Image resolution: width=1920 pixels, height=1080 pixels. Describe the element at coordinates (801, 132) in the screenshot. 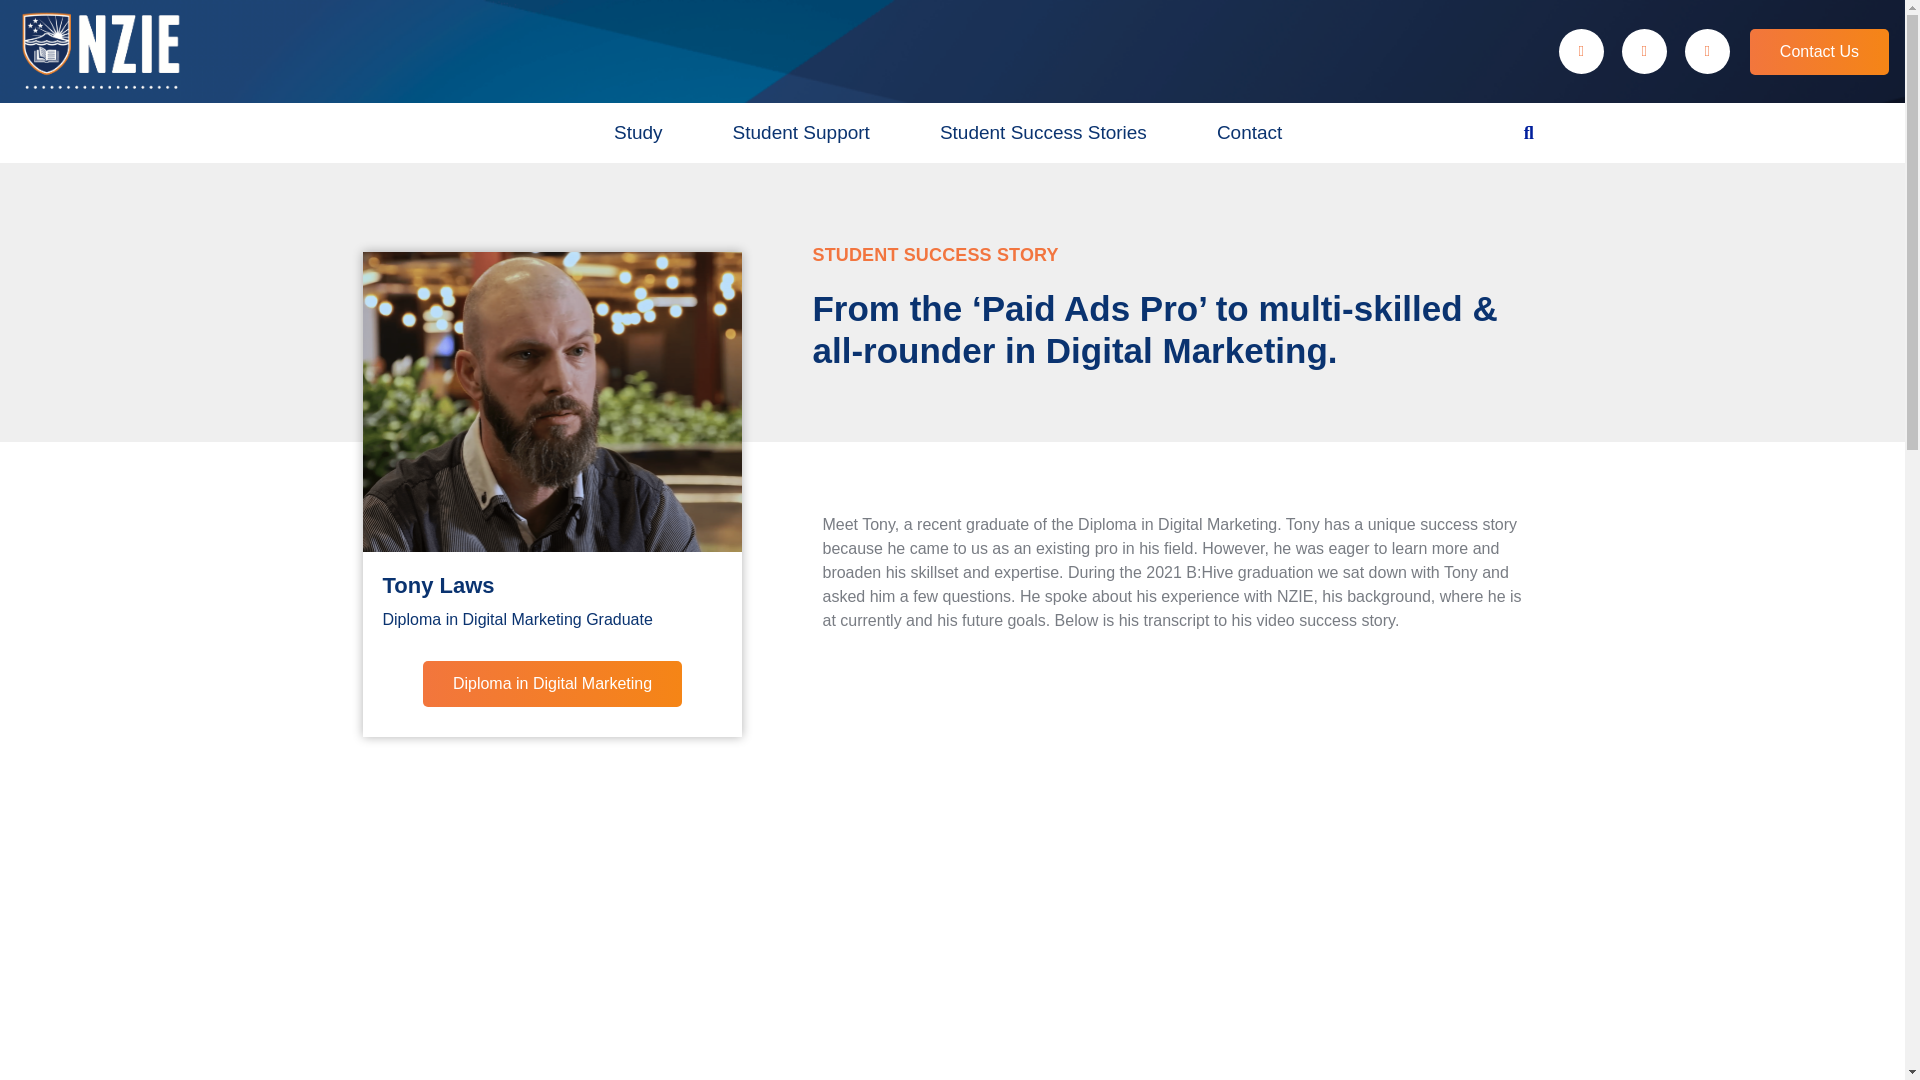

I see `Student Support` at that location.